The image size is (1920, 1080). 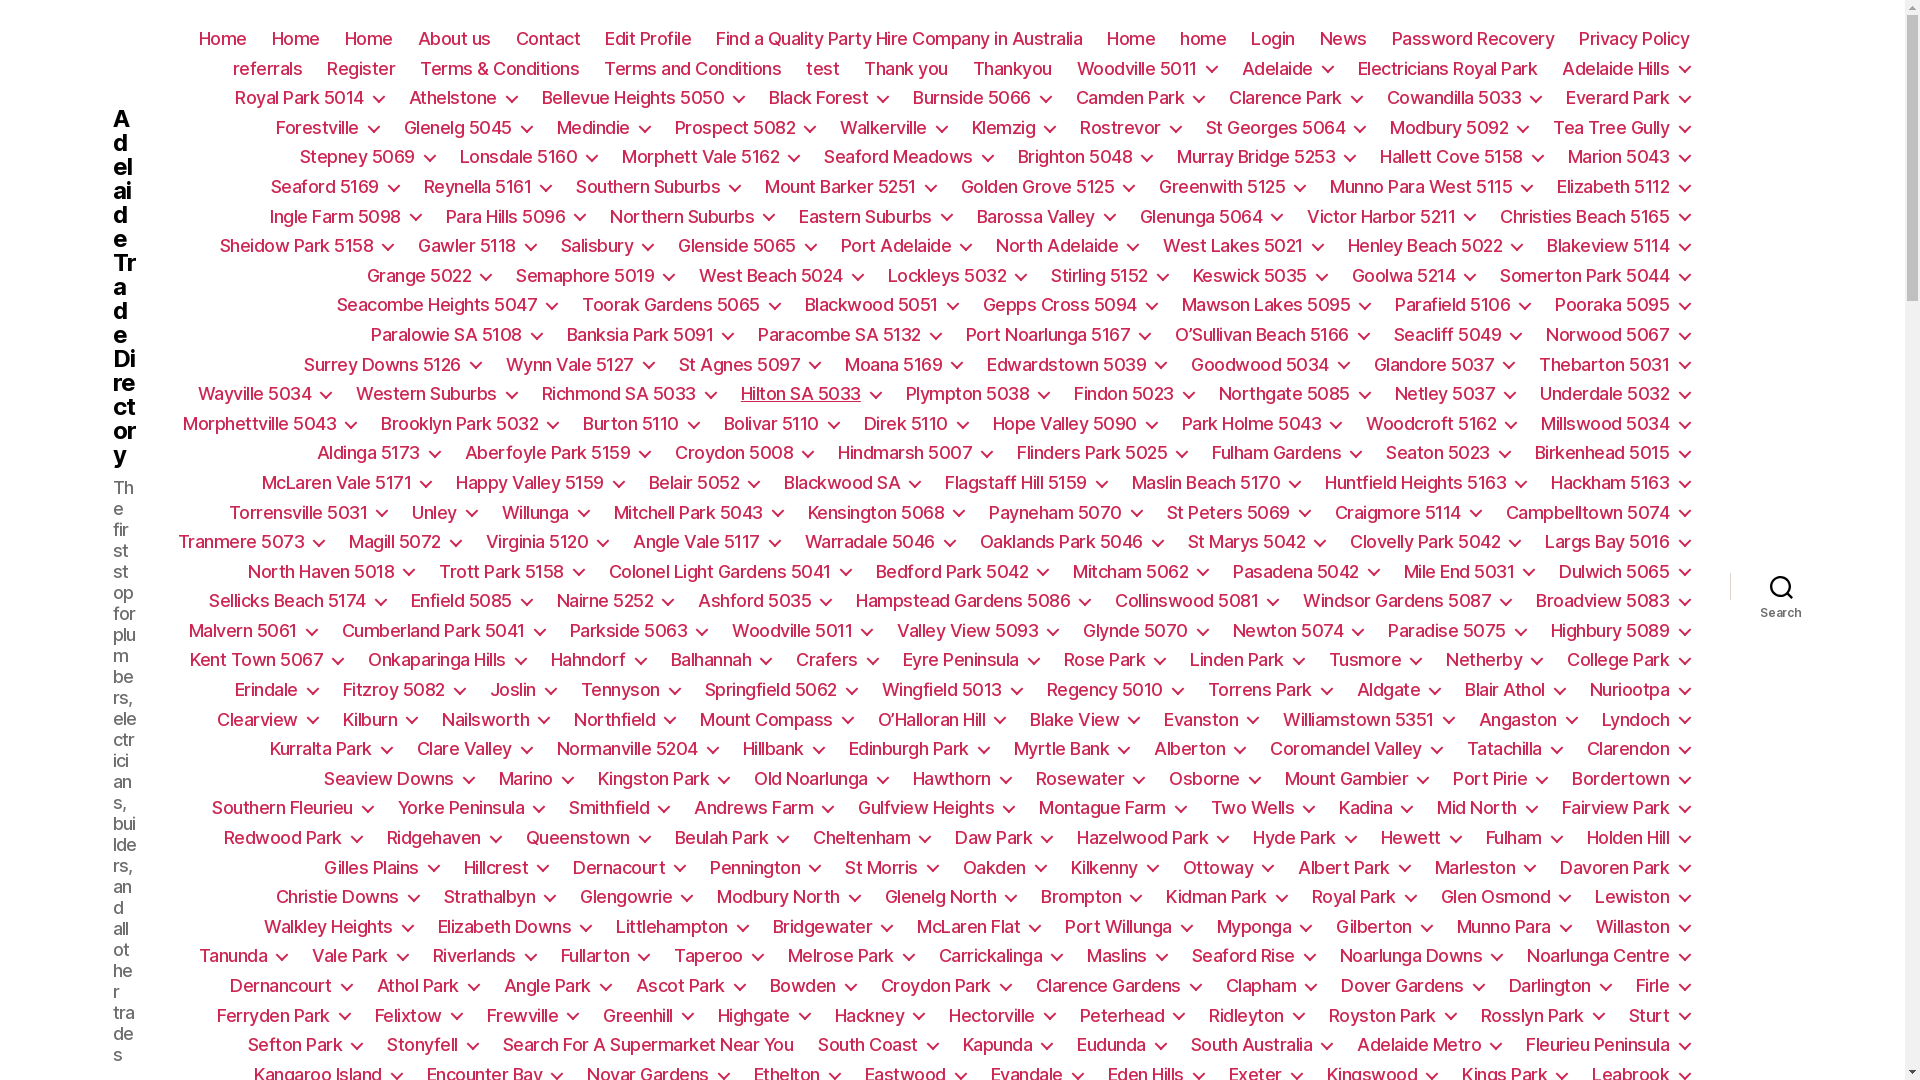 I want to click on Eastern Suburbs, so click(x=876, y=217).